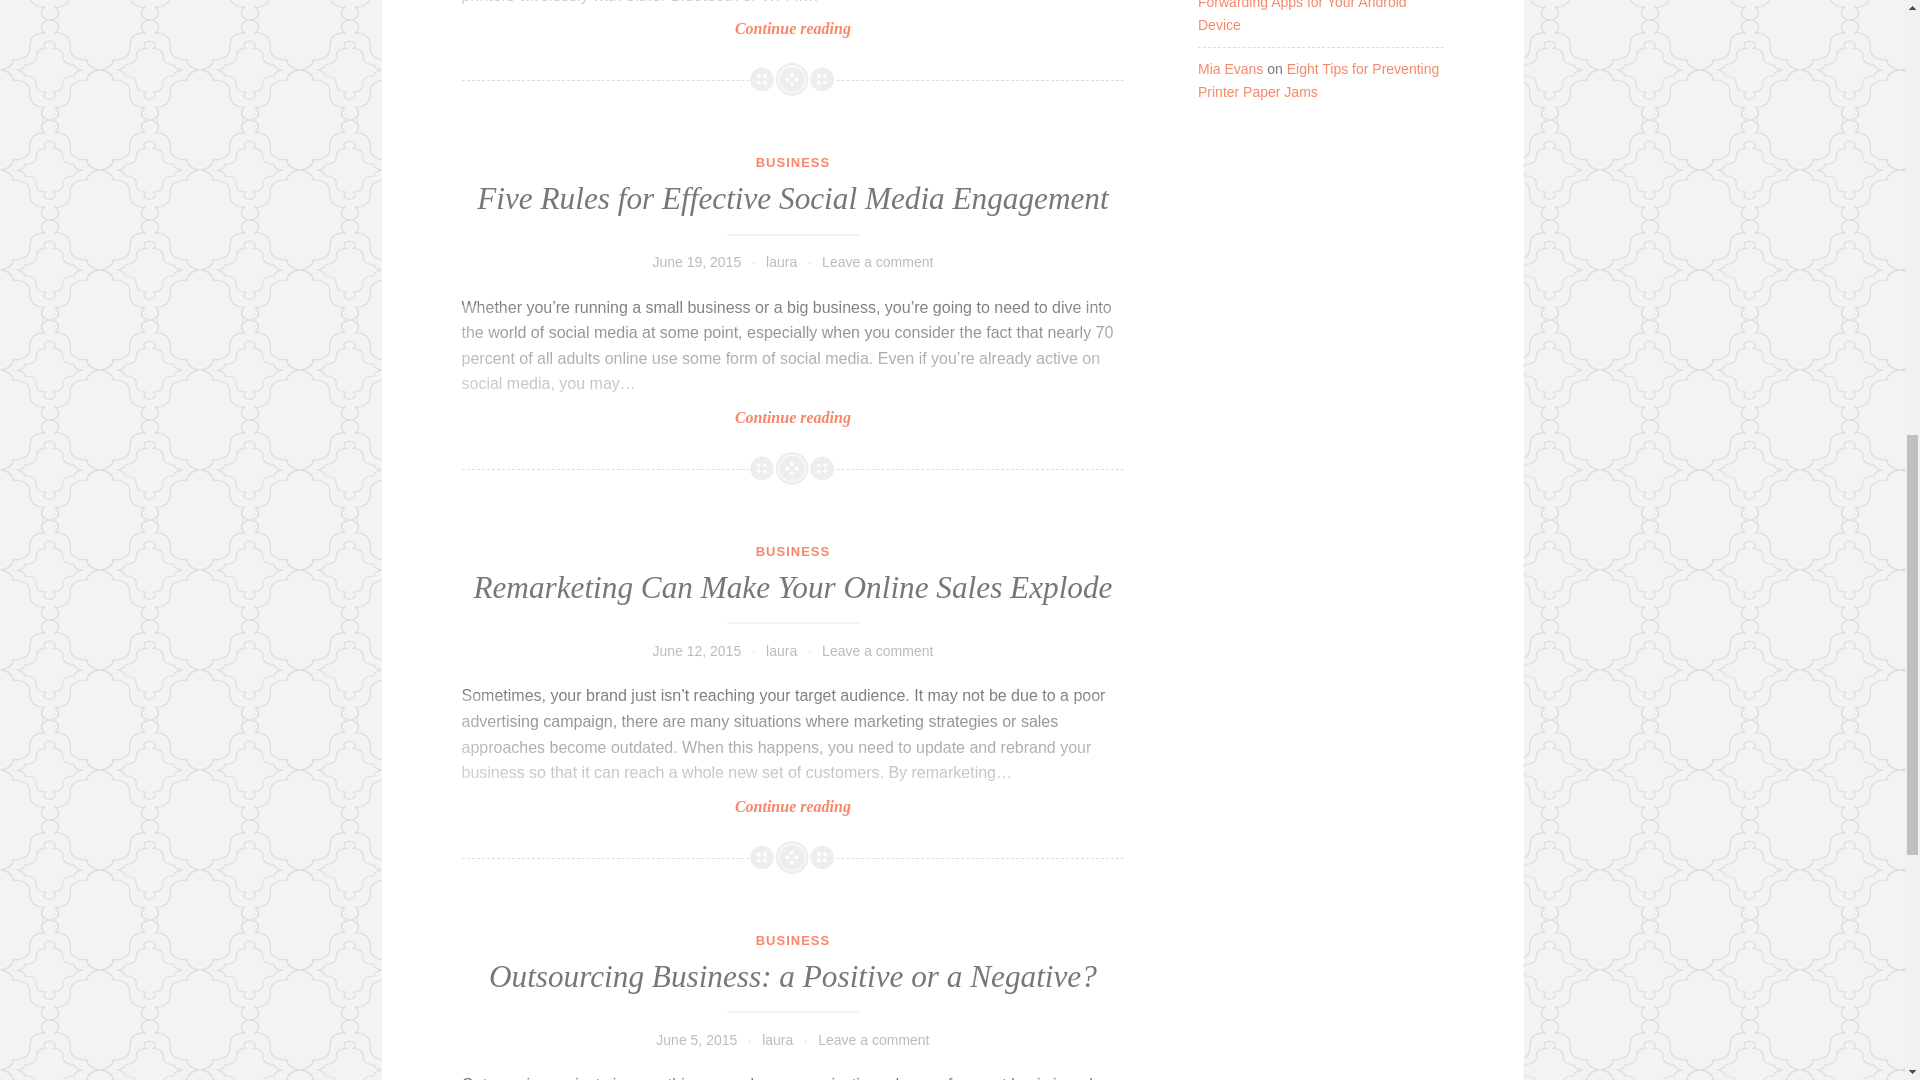 This screenshot has width=1920, height=1080. I want to click on laura, so click(777, 1040).